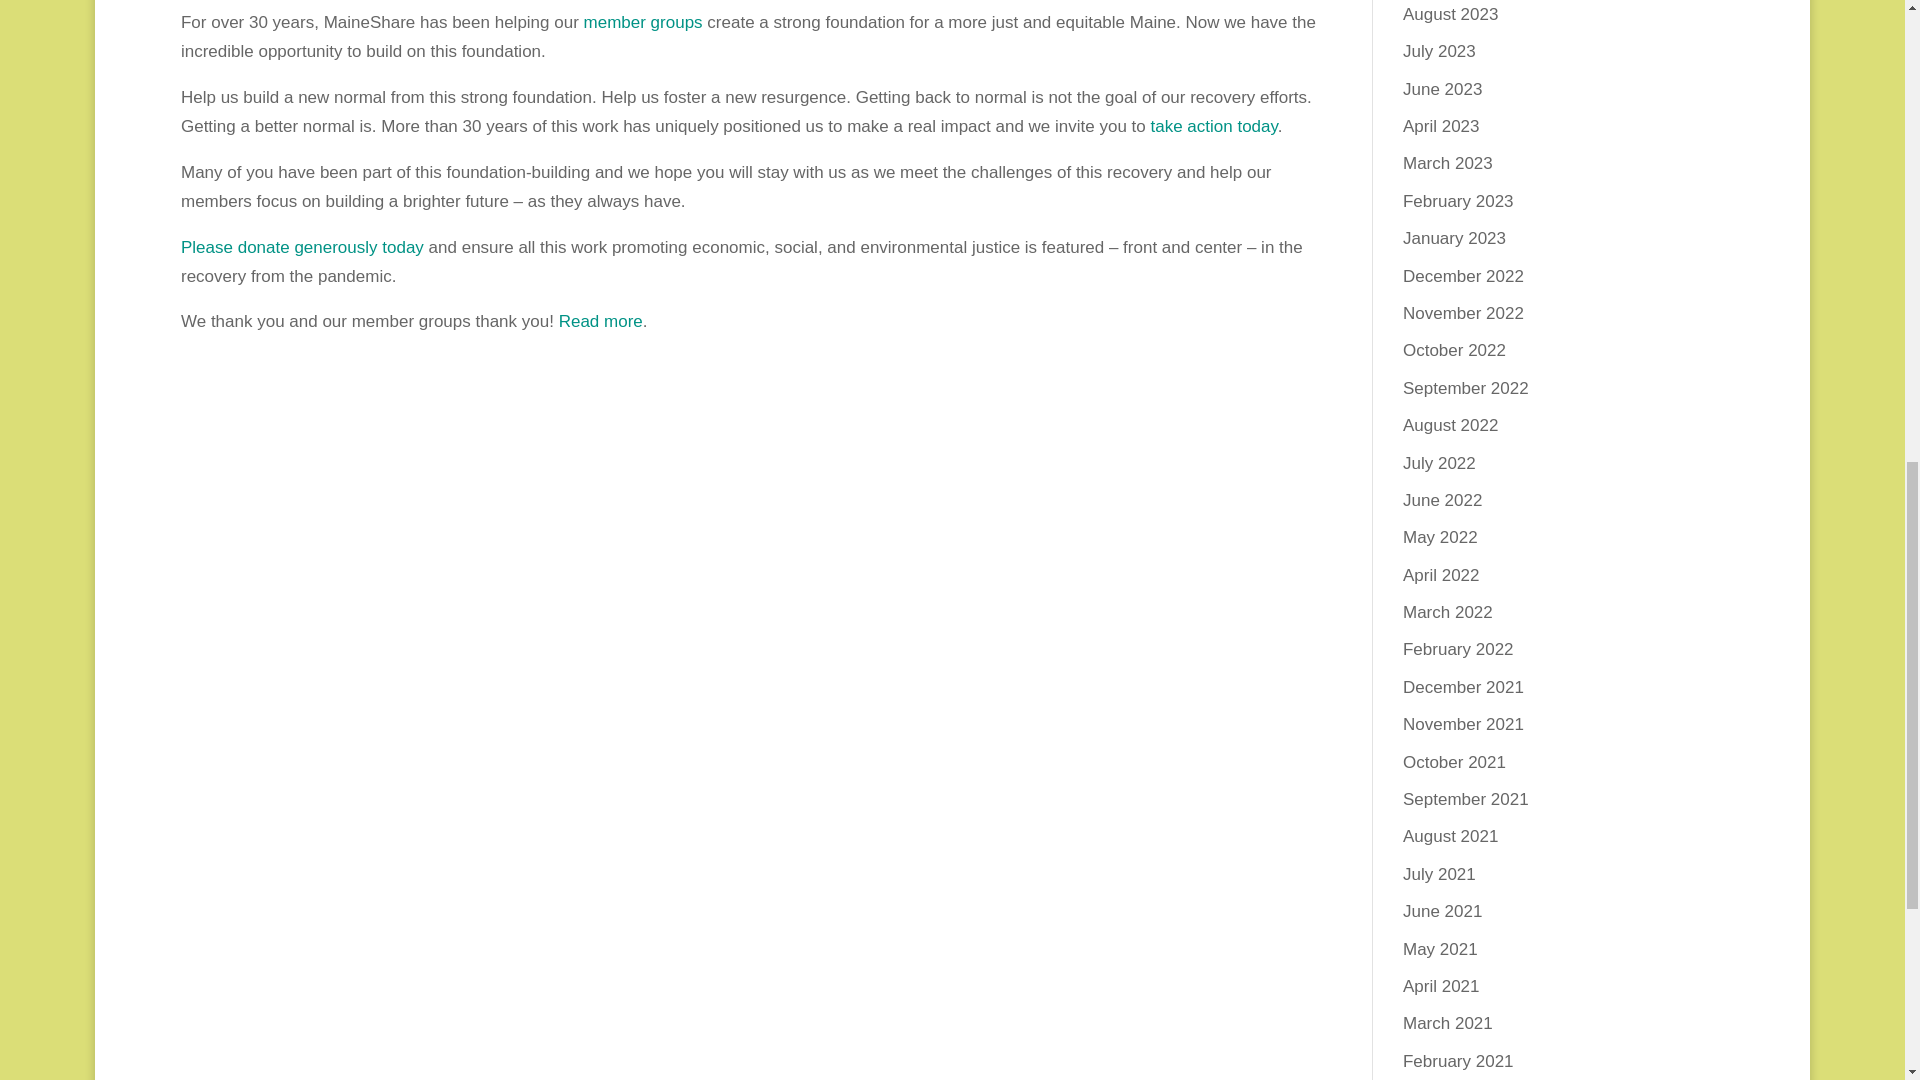 Image resolution: width=1920 pixels, height=1080 pixels. I want to click on take action today, so click(1213, 126).